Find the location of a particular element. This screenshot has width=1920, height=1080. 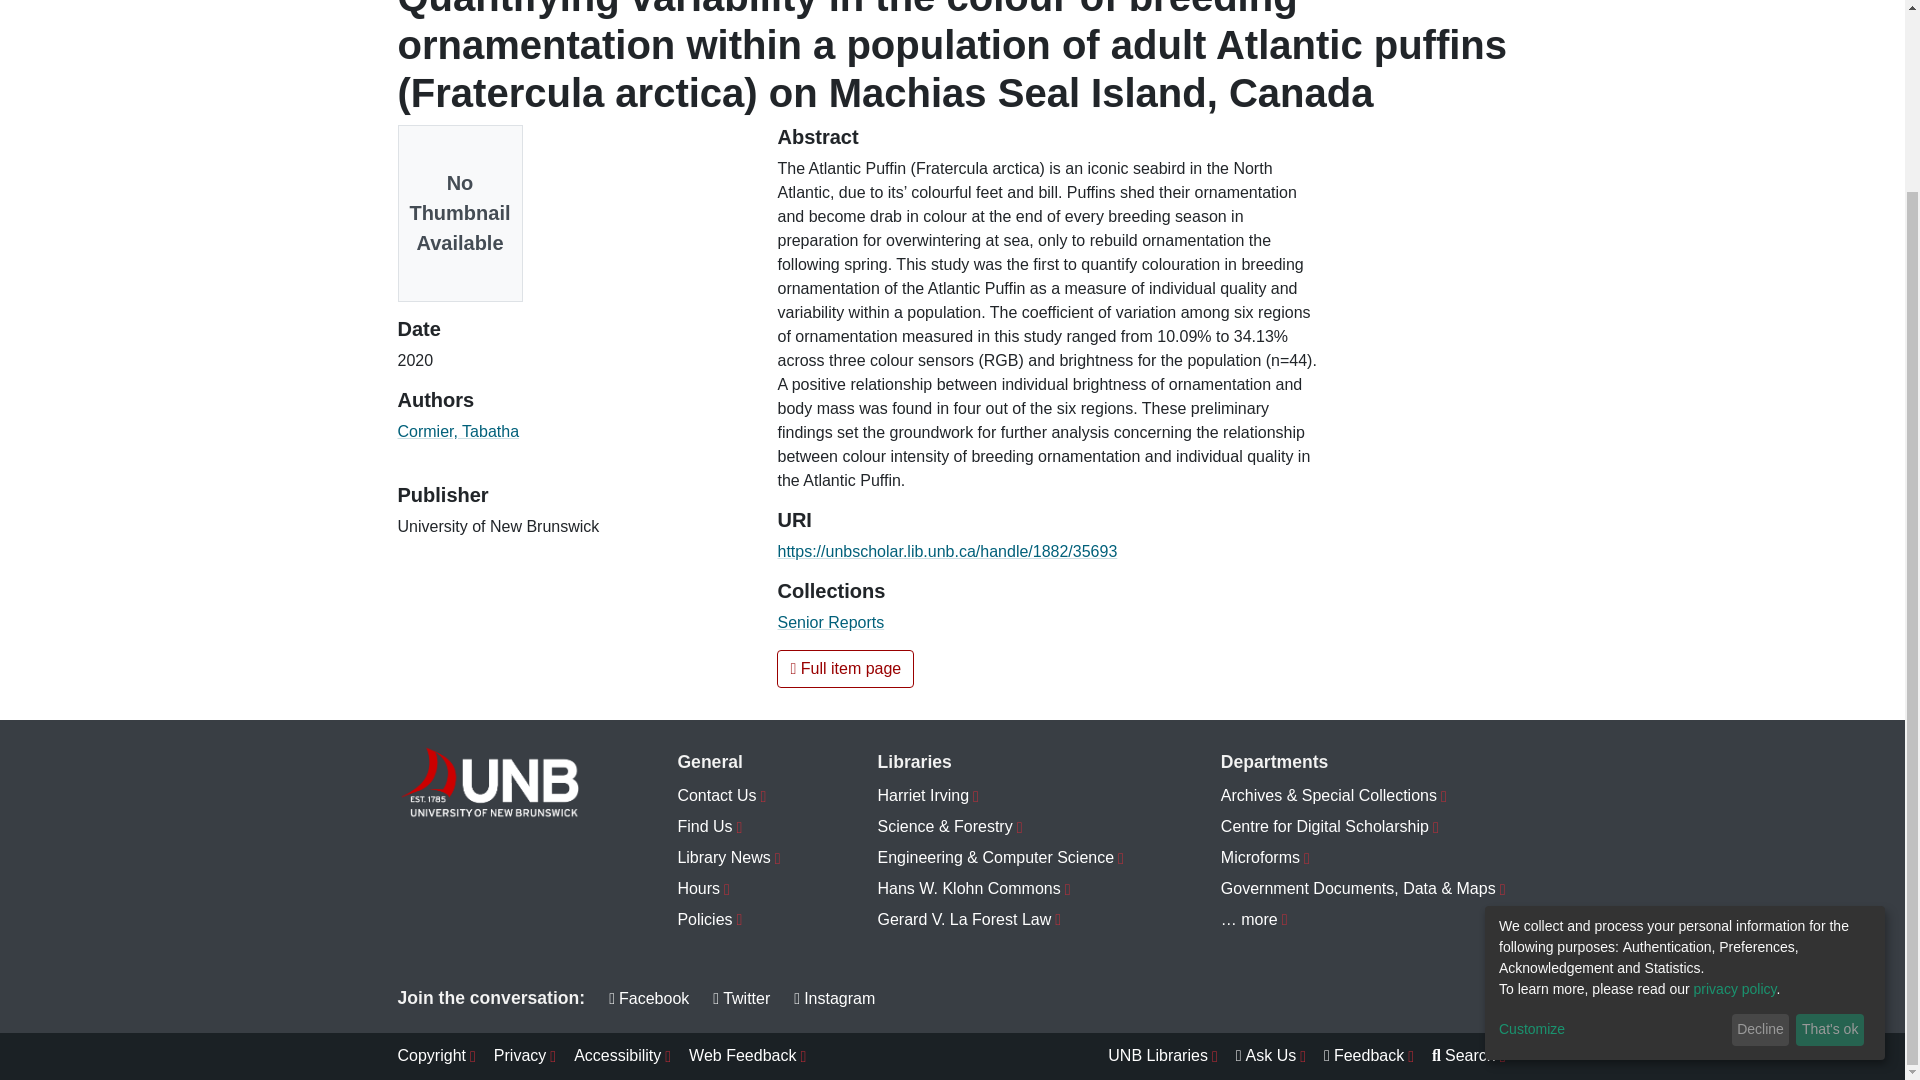

Instagram is located at coordinates (834, 998).